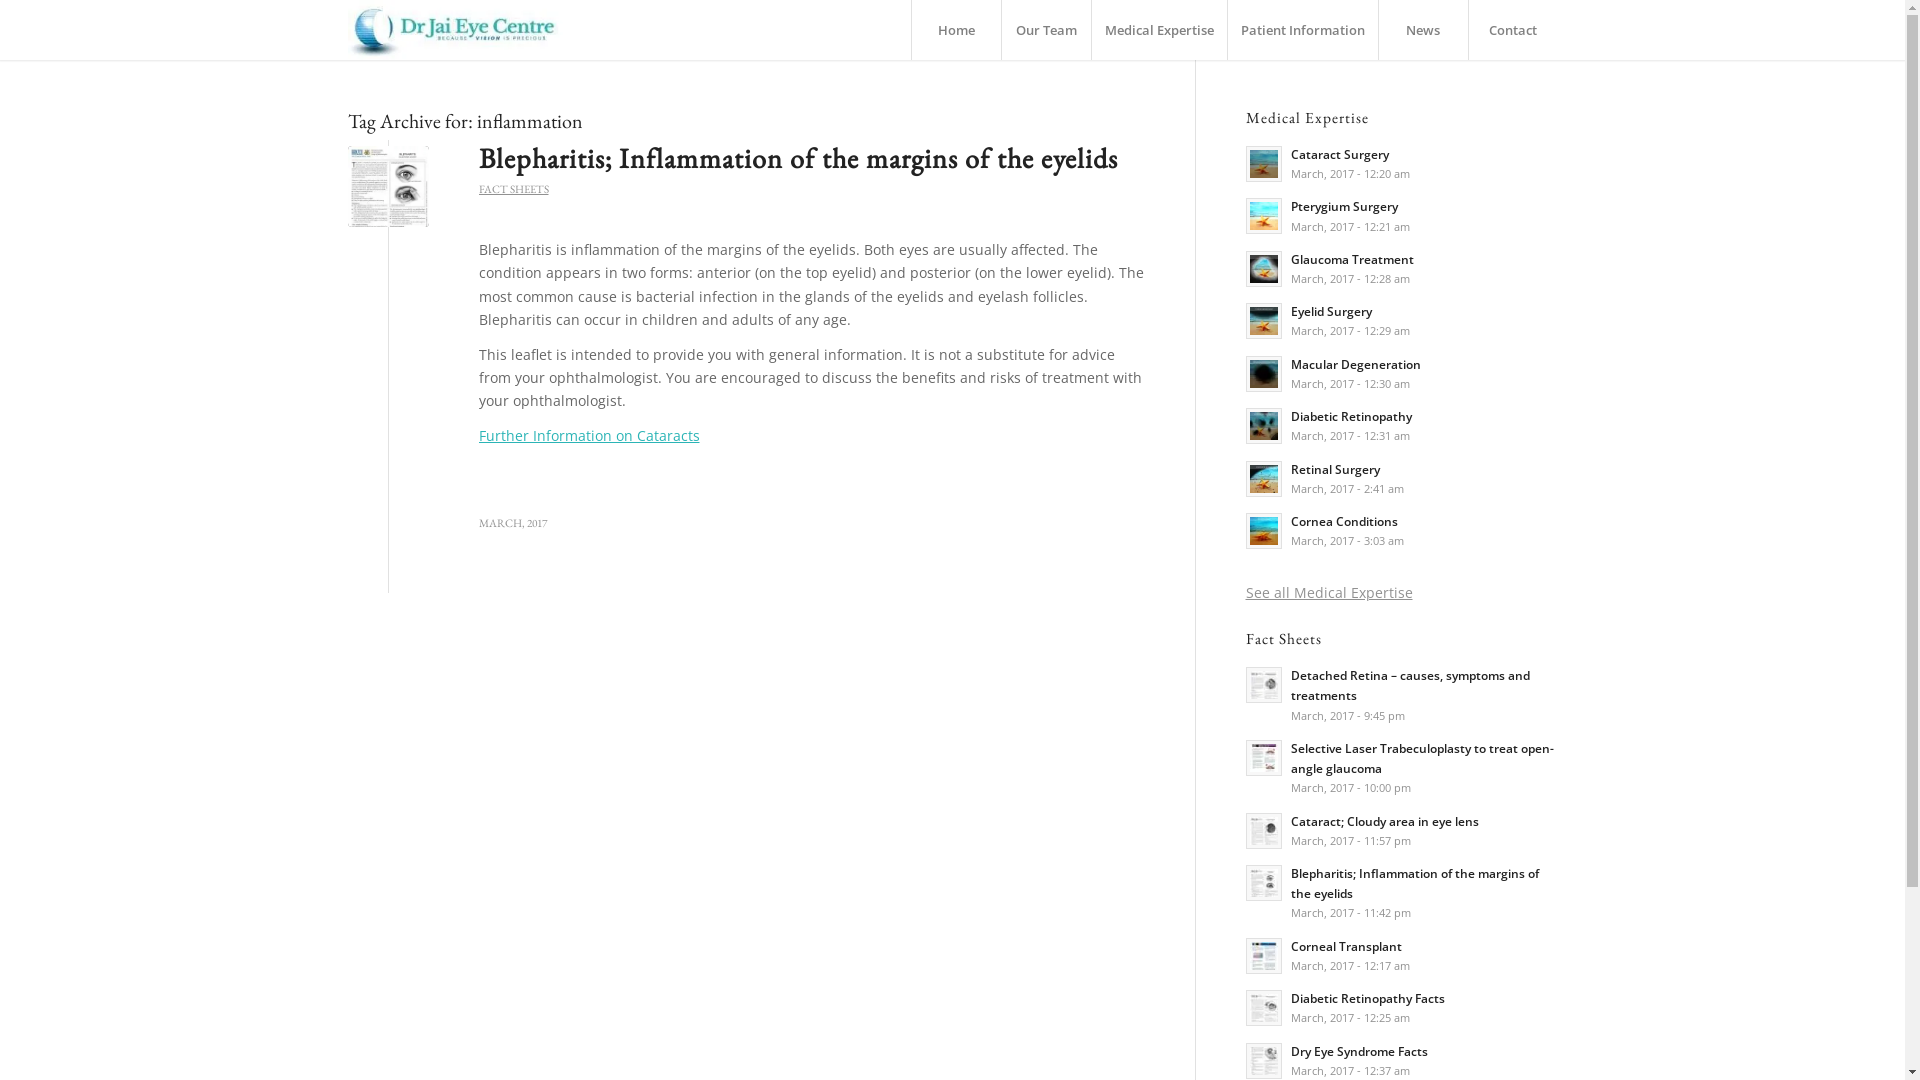 The image size is (1920, 1080). I want to click on Pterygium Surgery
March, 2017 - 12:21 am, so click(1402, 215).